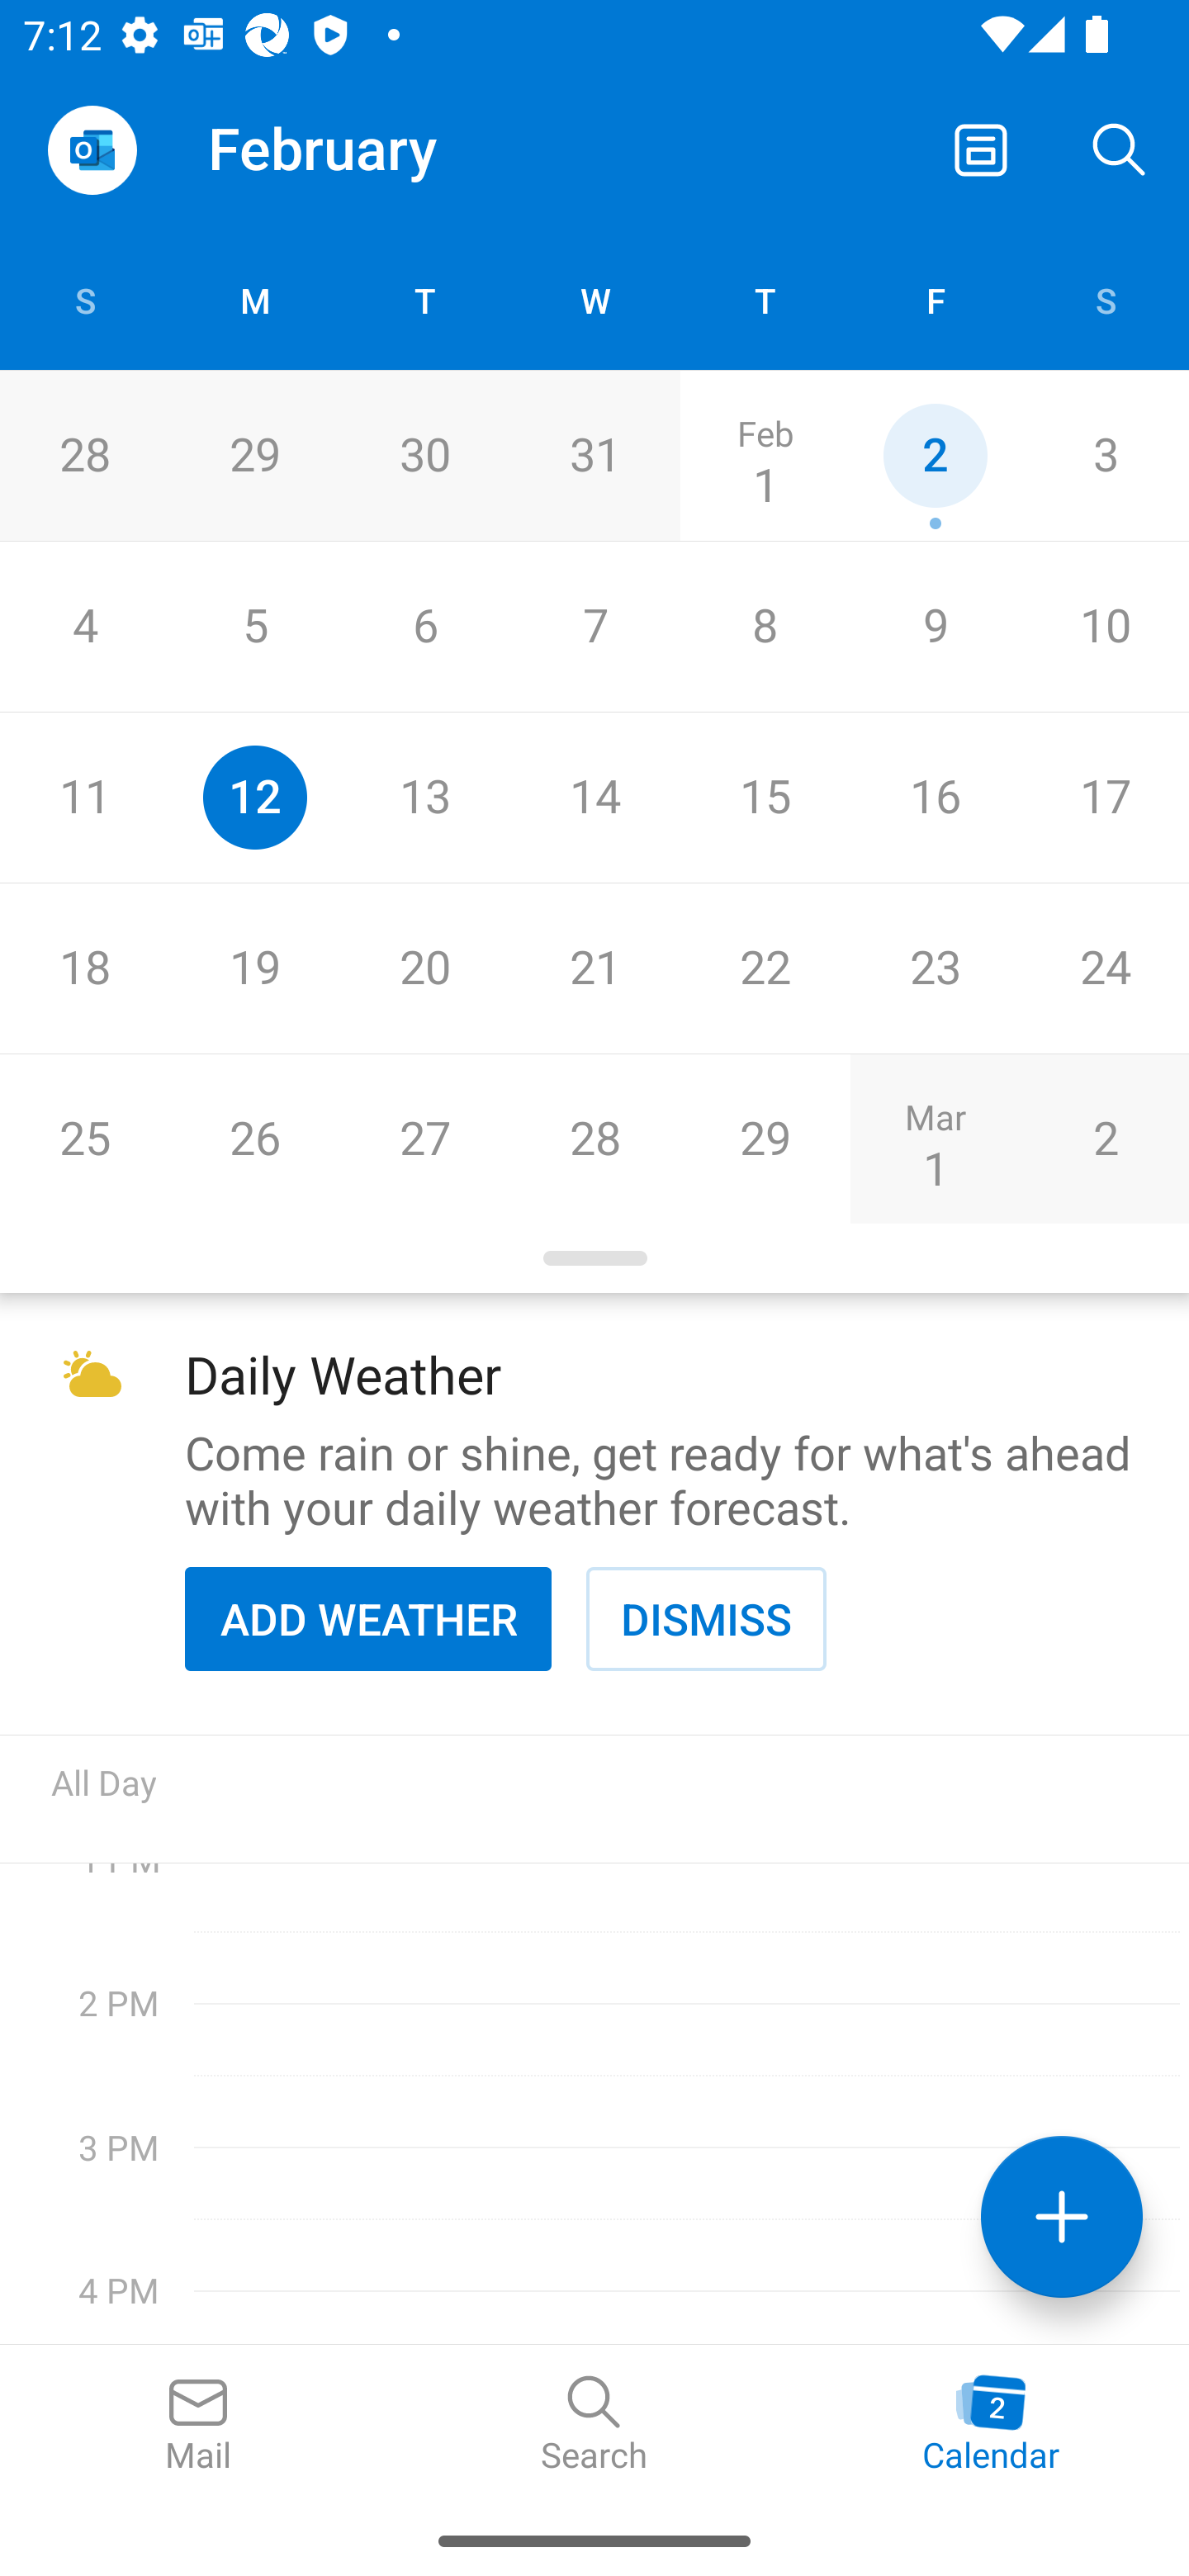 This screenshot has width=1189, height=2576. Describe the element at coordinates (424, 1139) in the screenshot. I see `27 Tuesday, February 27` at that location.